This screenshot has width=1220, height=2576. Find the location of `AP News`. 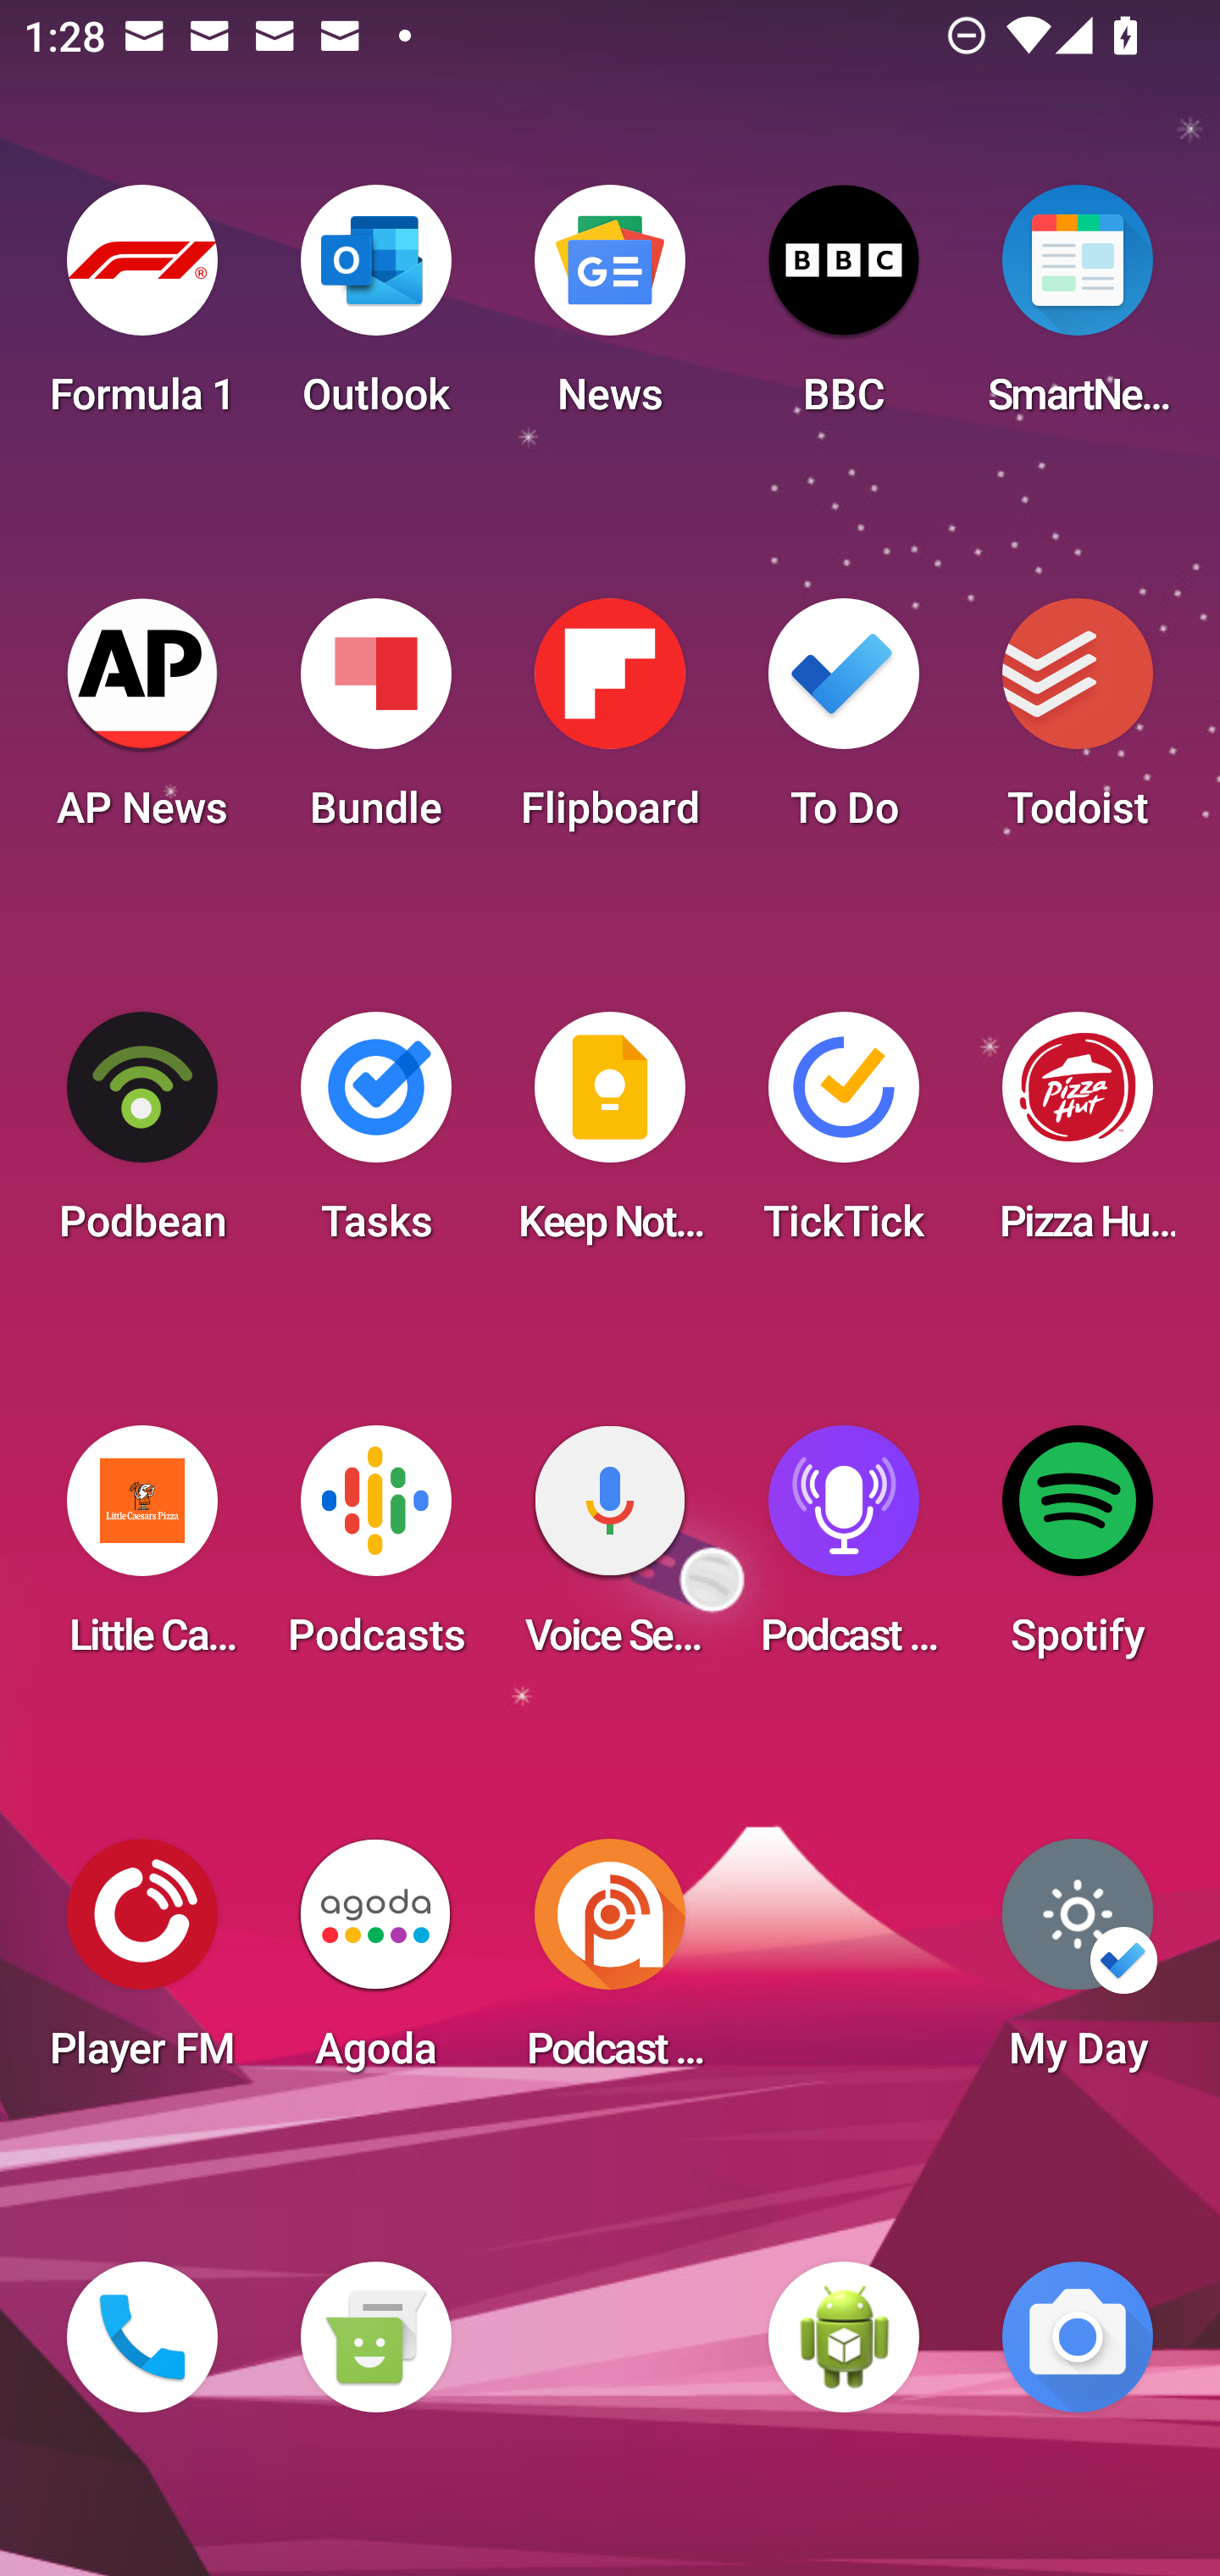

AP News is located at coordinates (142, 724).